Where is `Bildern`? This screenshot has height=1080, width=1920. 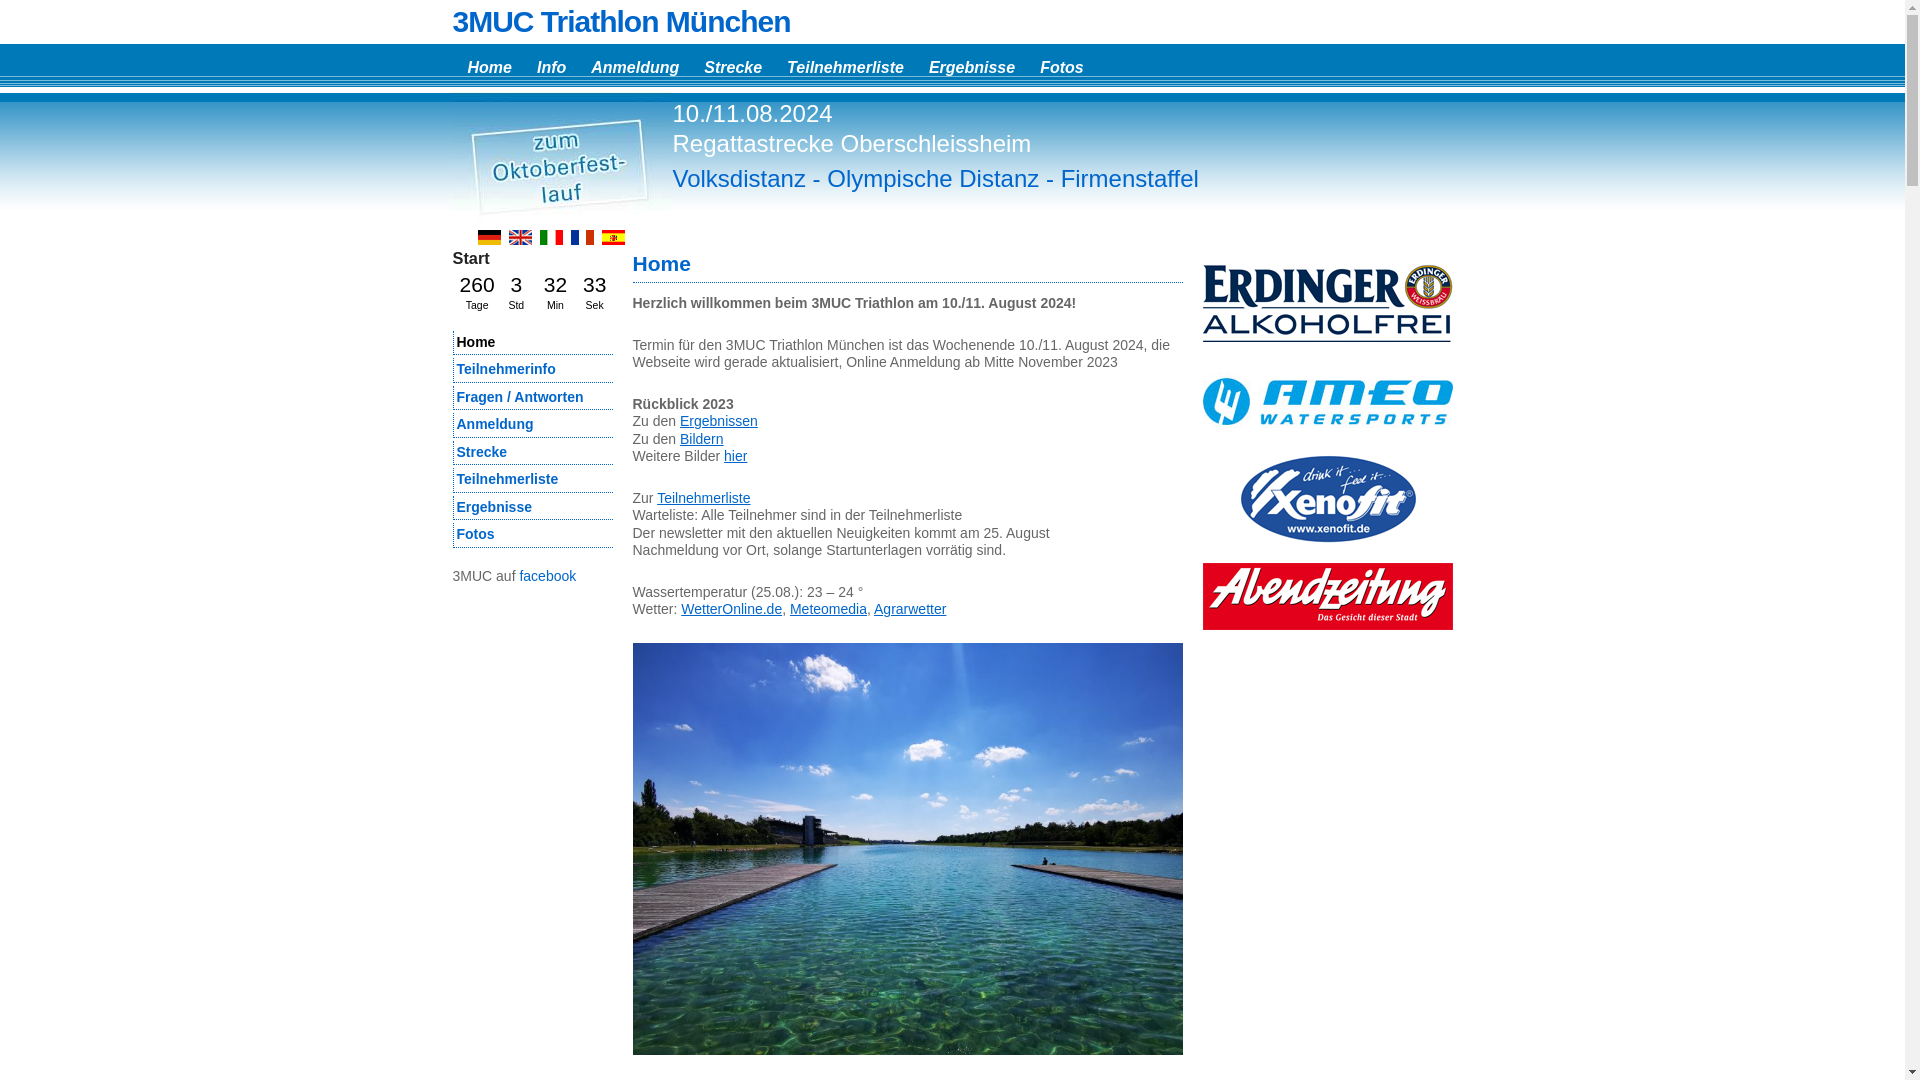
Bildern is located at coordinates (702, 438).